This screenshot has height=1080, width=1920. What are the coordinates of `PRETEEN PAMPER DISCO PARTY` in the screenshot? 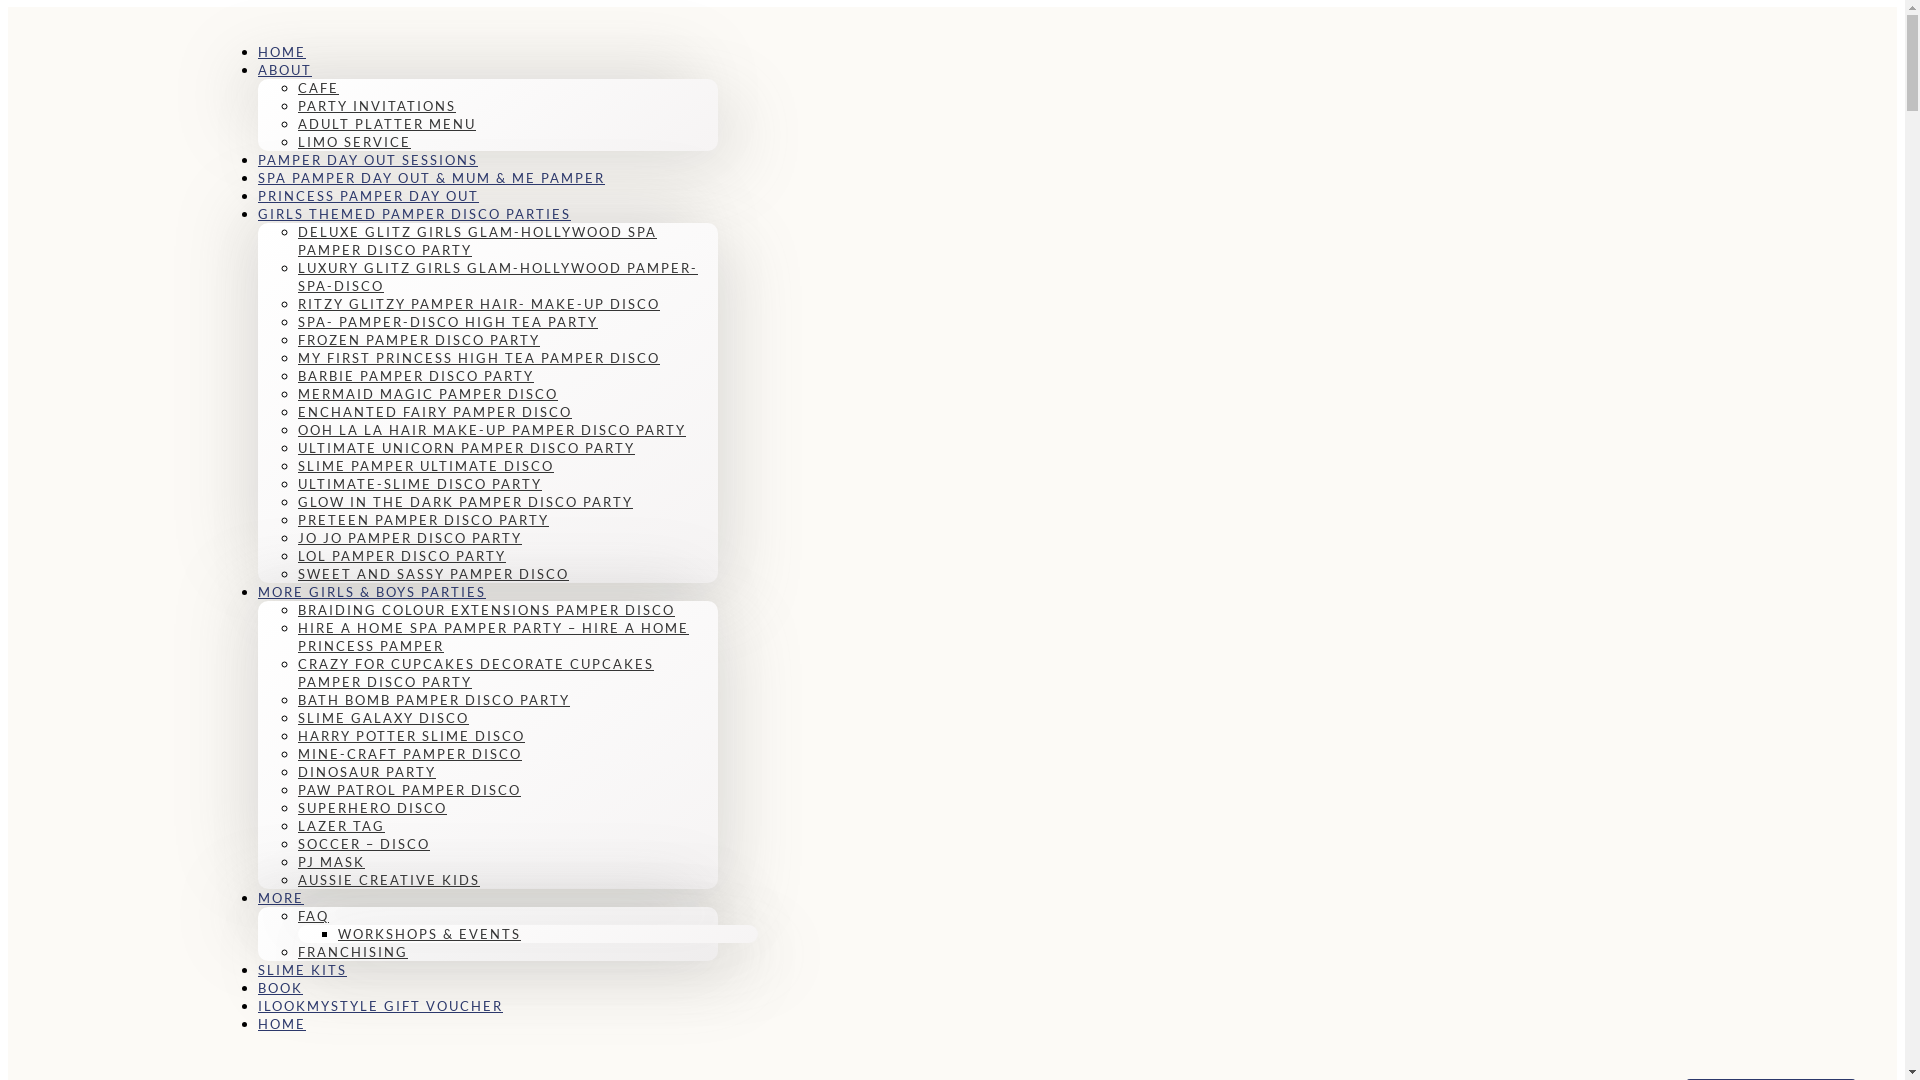 It's located at (424, 520).